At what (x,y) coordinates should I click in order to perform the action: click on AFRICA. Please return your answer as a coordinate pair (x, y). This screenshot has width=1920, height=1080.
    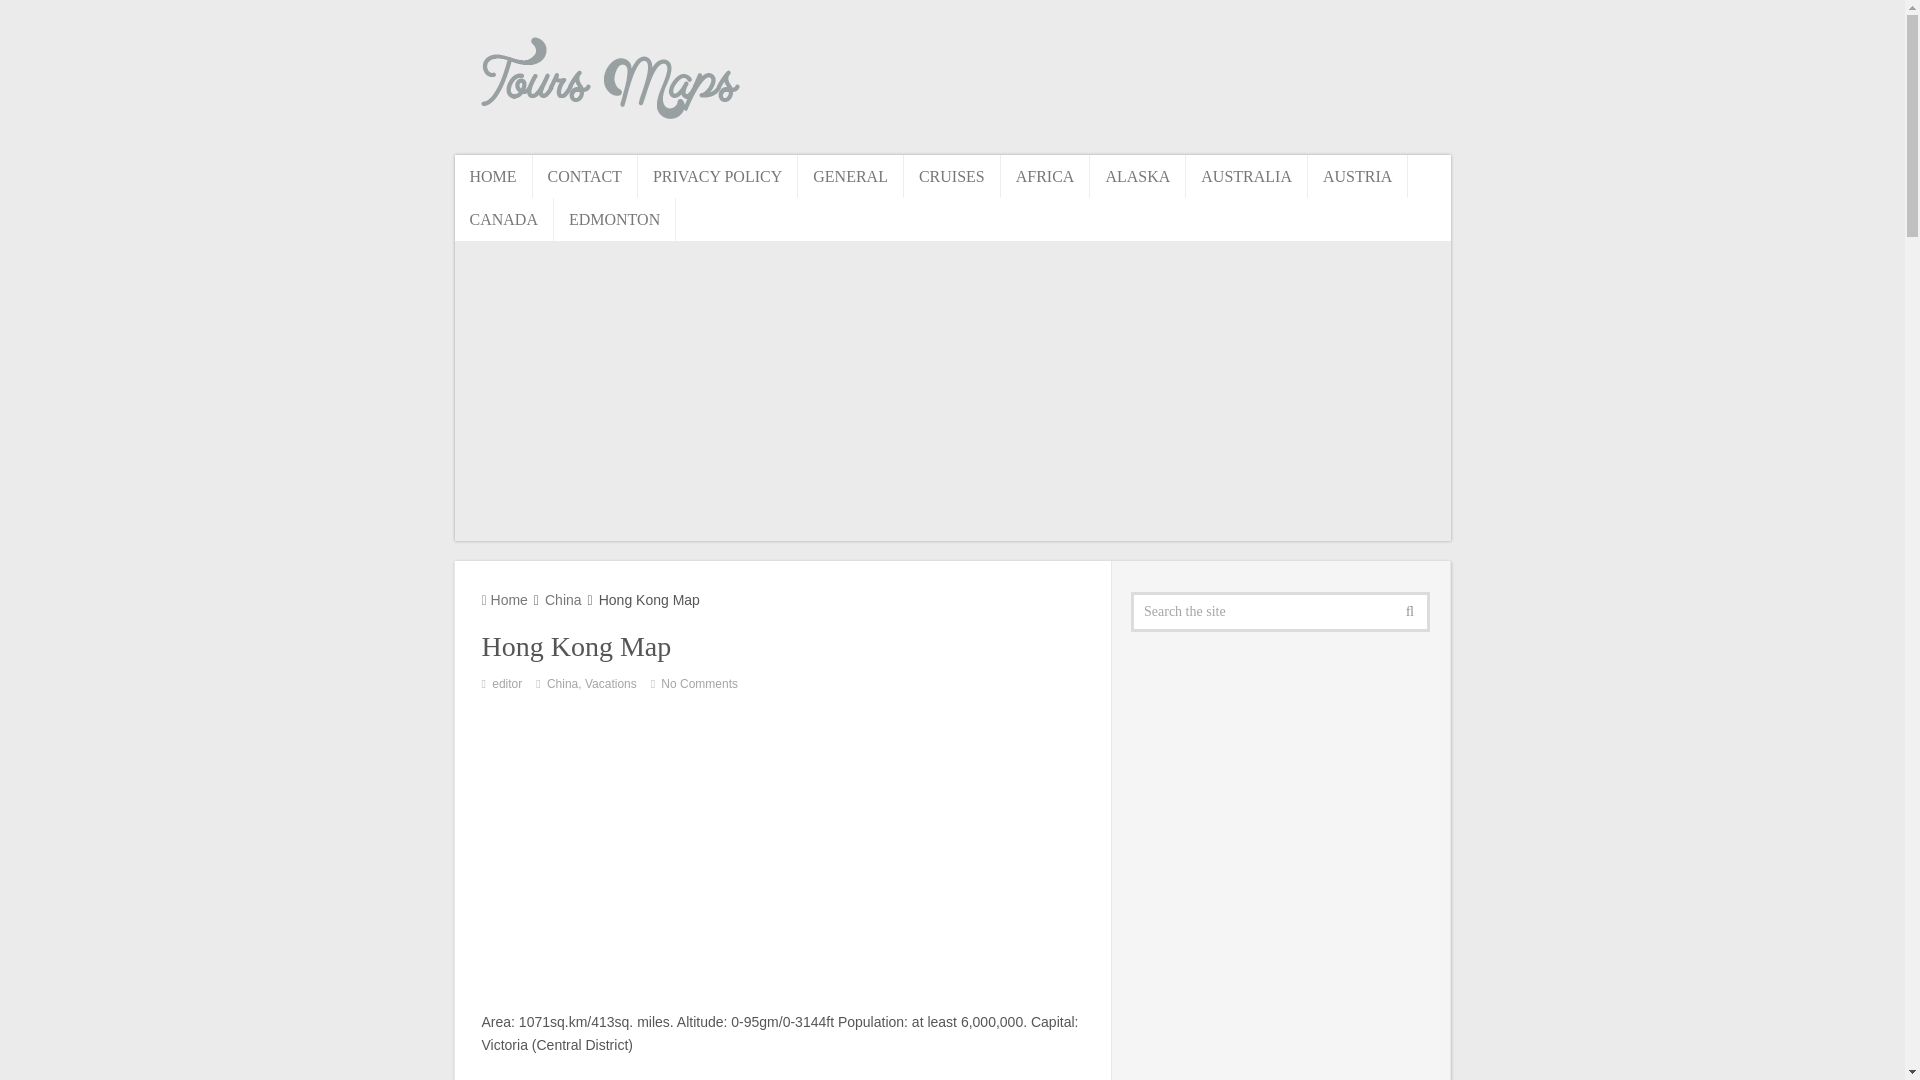
    Looking at the image, I should click on (1045, 176).